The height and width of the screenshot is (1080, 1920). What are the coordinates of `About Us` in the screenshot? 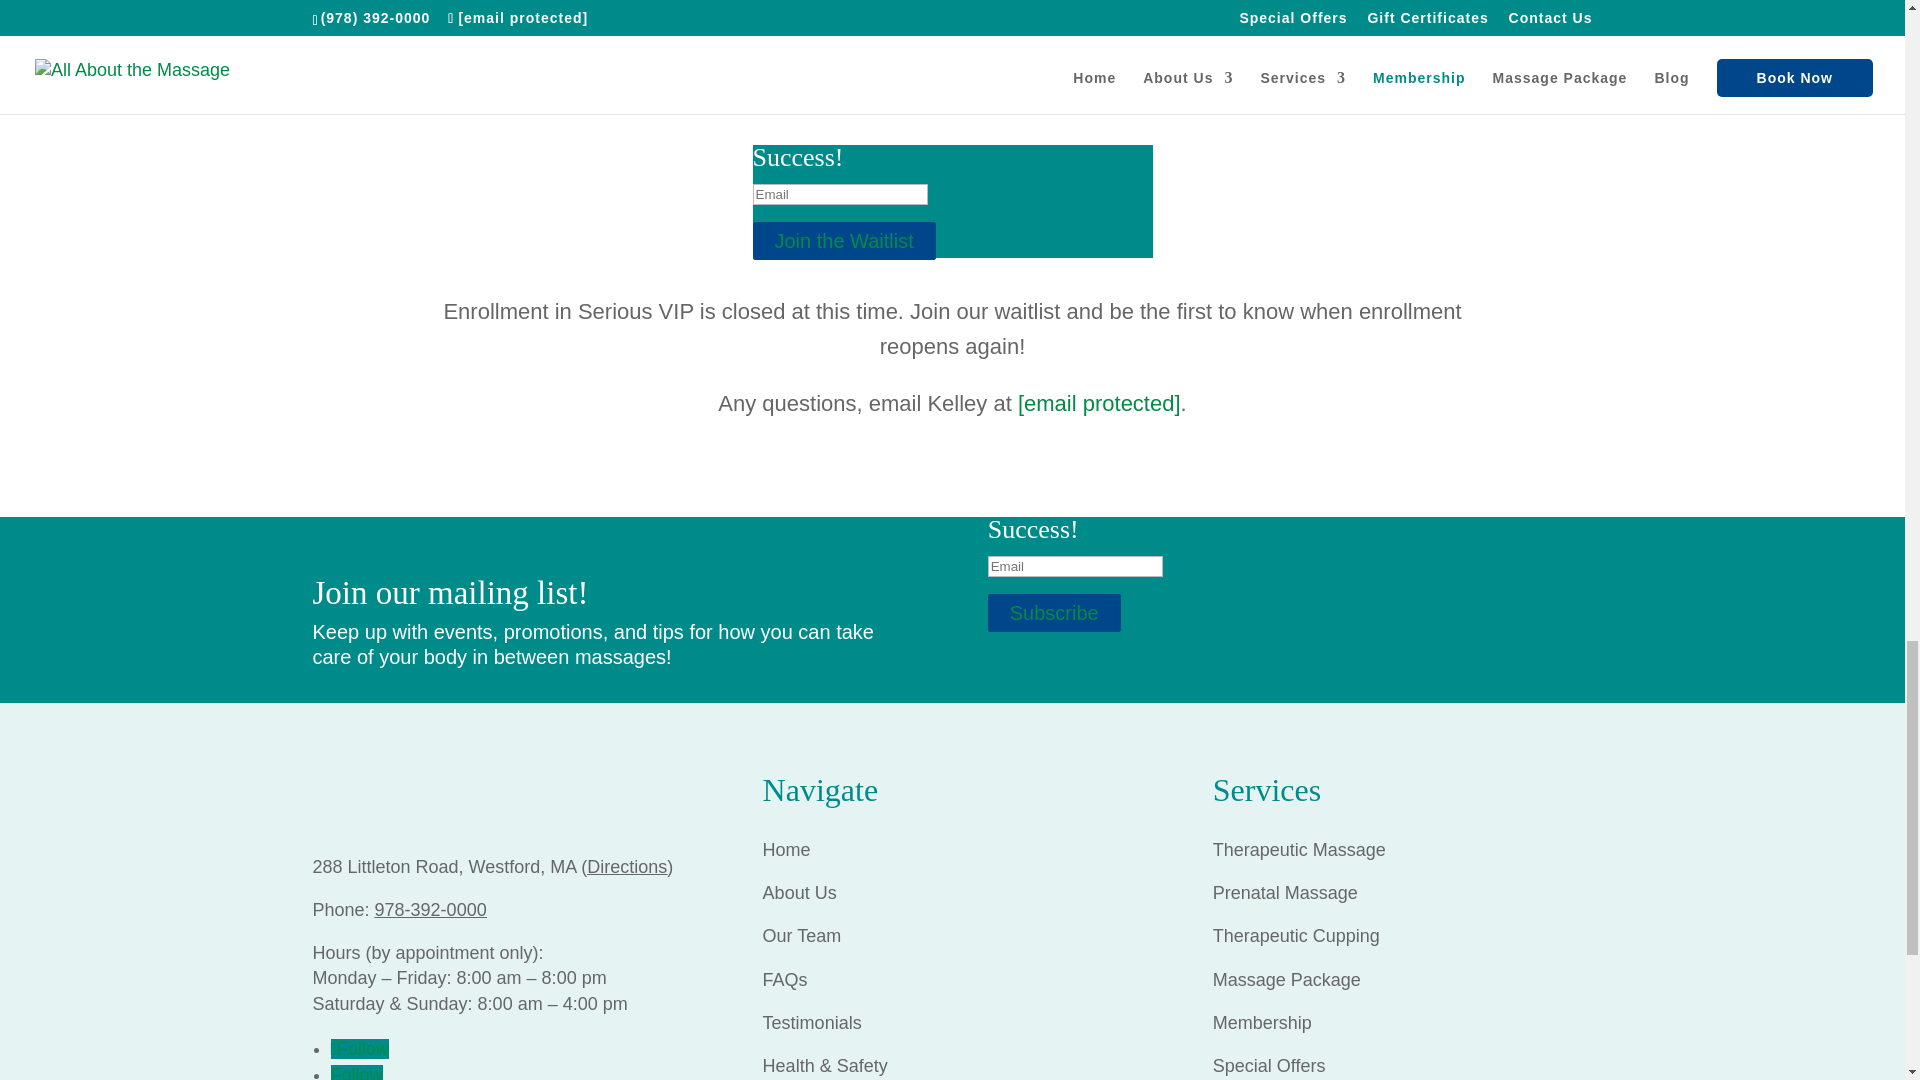 It's located at (800, 892).